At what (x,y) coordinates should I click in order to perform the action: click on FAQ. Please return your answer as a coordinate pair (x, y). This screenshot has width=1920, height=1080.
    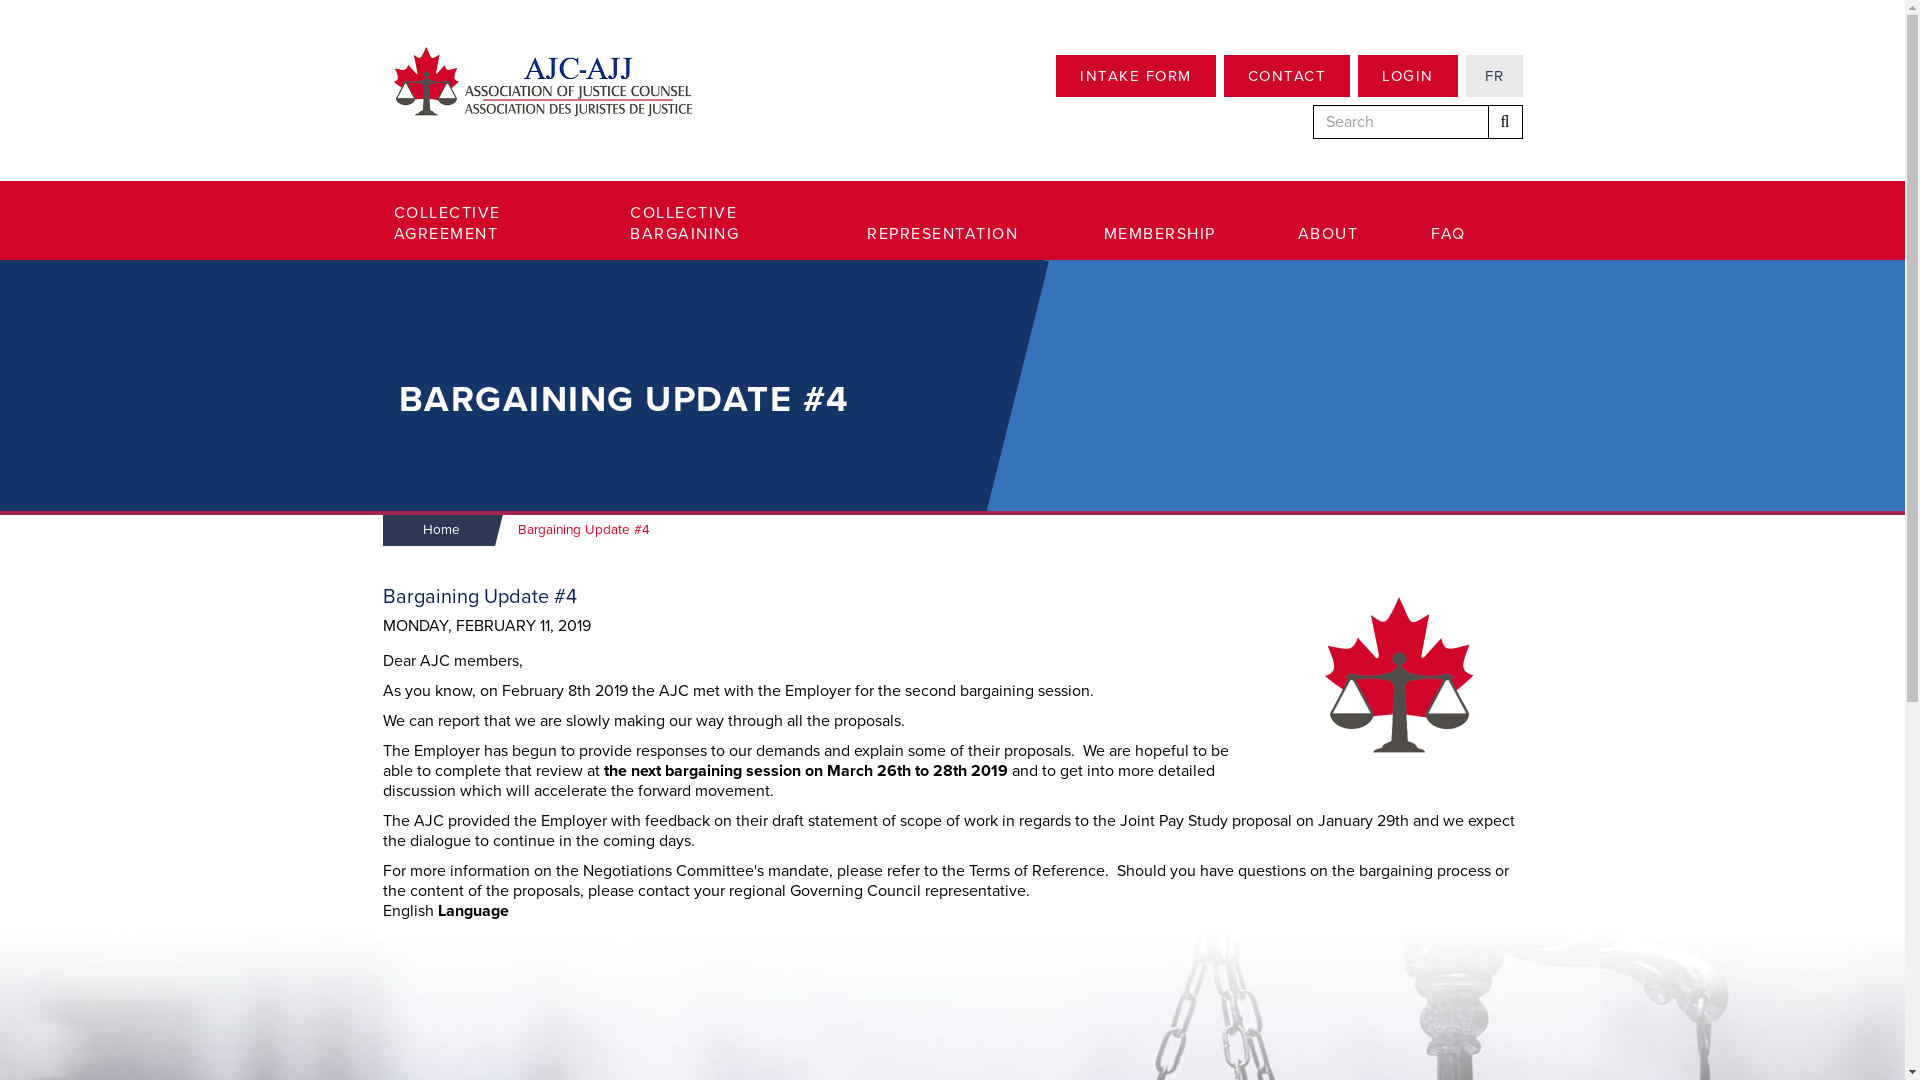
    Looking at the image, I should click on (1456, 234).